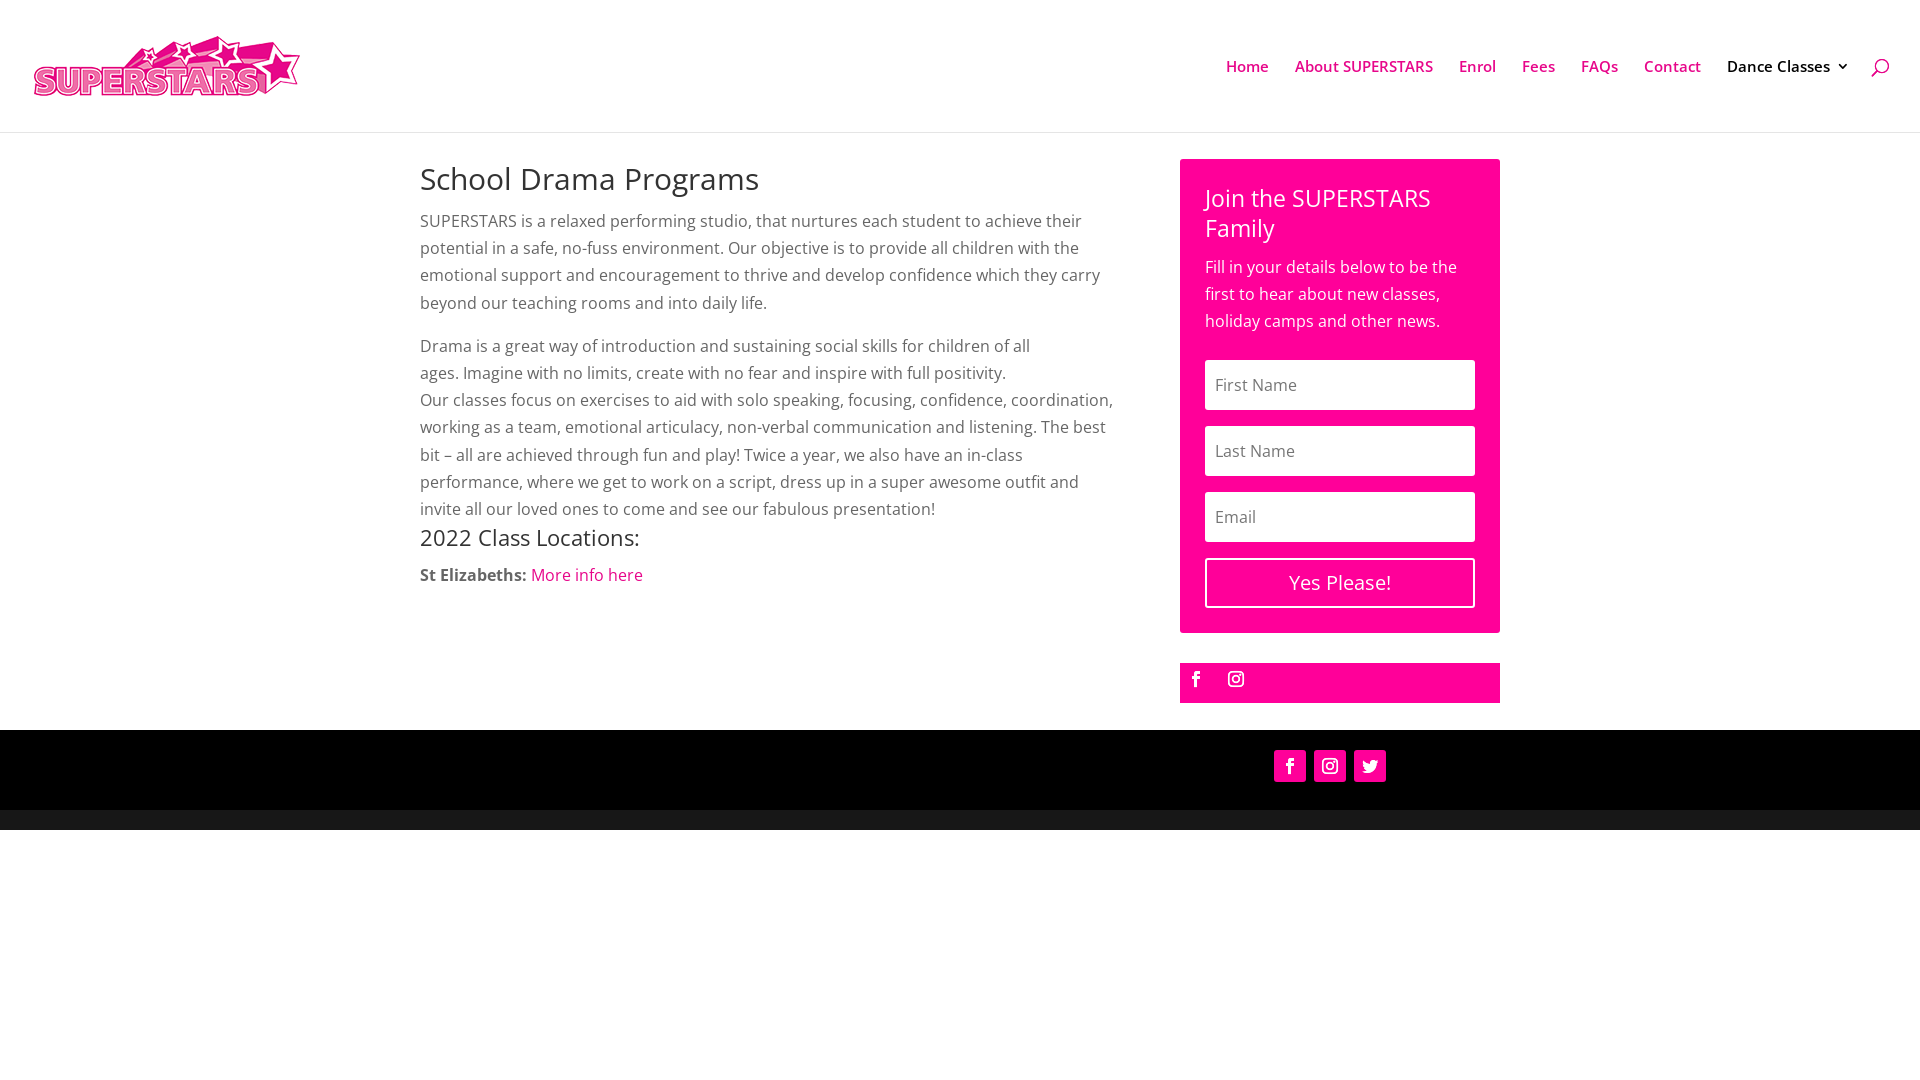 The height and width of the screenshot is (1080, 1920). Describe the element at coordinates (1196, 679) in the screenshot. I see `Follow on Facebook` at that location.